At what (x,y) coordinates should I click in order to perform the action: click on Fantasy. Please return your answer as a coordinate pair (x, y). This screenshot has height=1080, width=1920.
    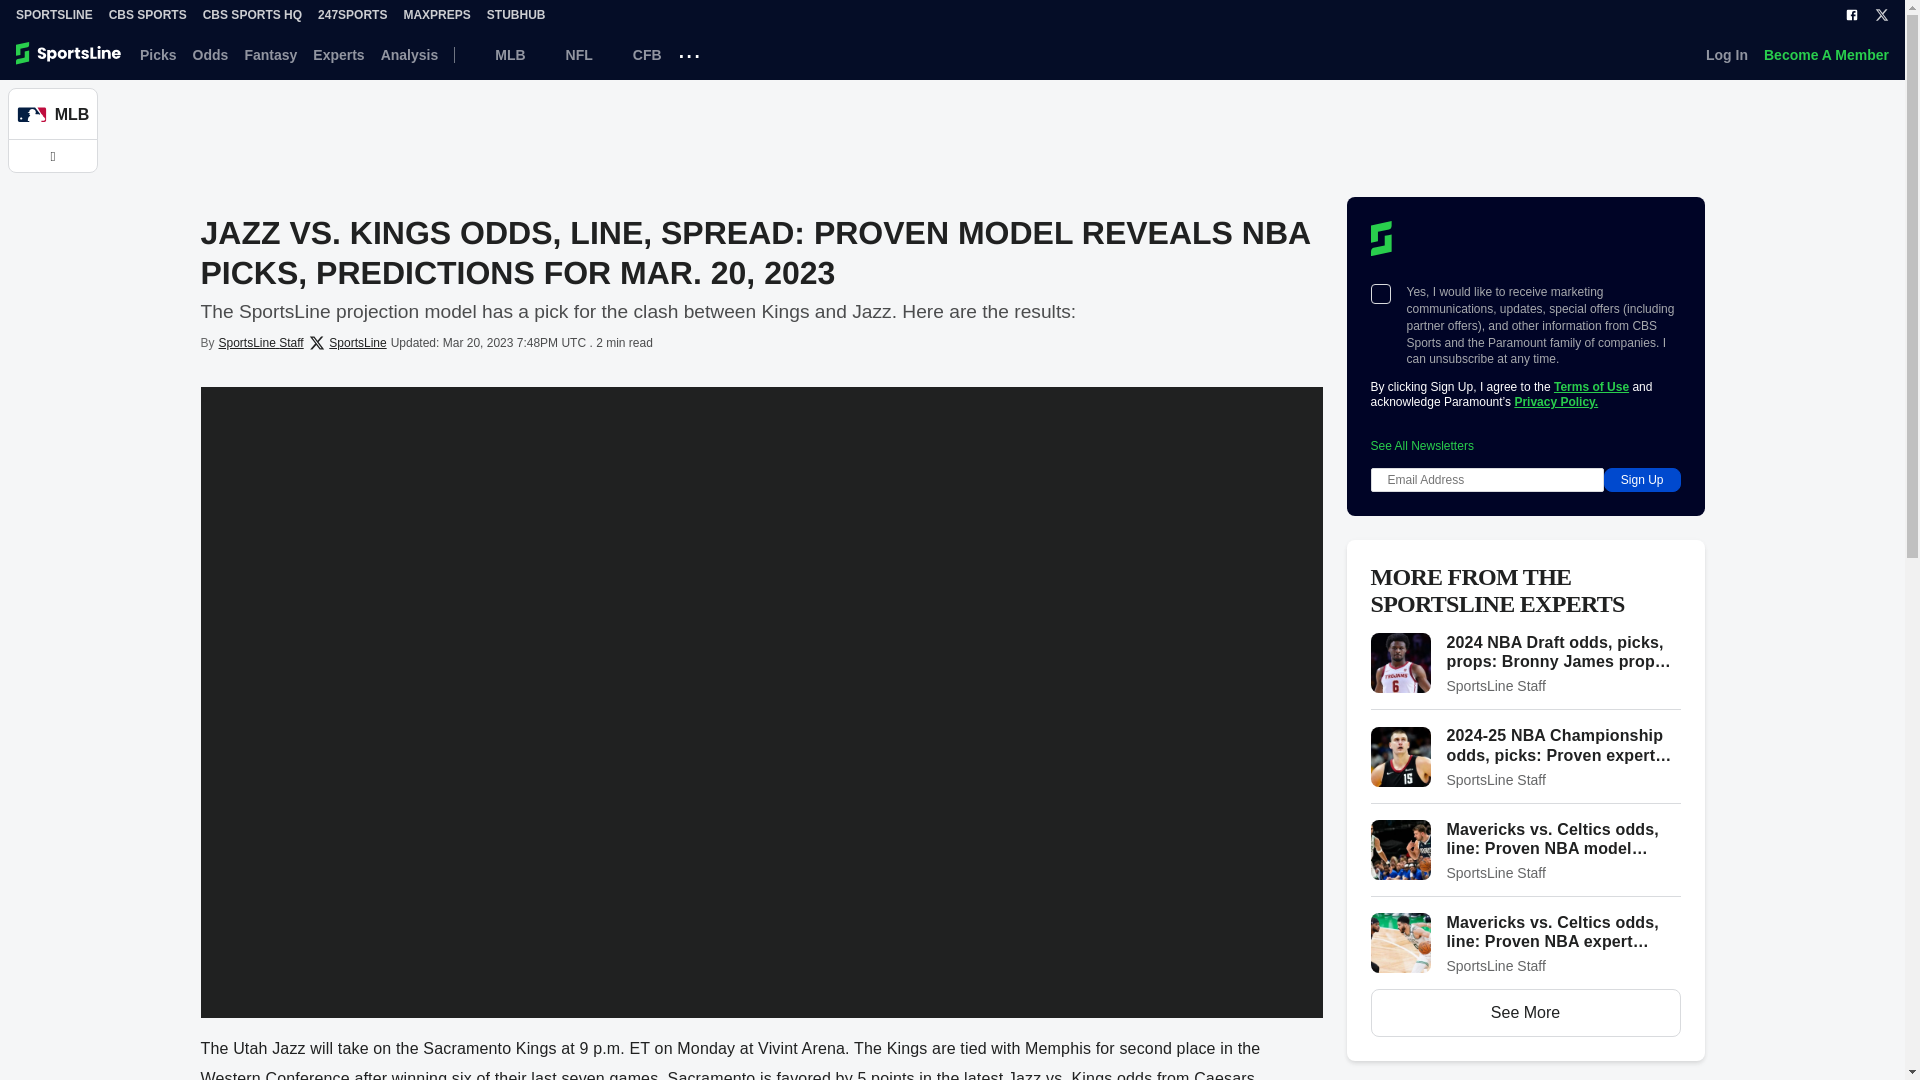
    Looking at the image, I should click on (270, 54).